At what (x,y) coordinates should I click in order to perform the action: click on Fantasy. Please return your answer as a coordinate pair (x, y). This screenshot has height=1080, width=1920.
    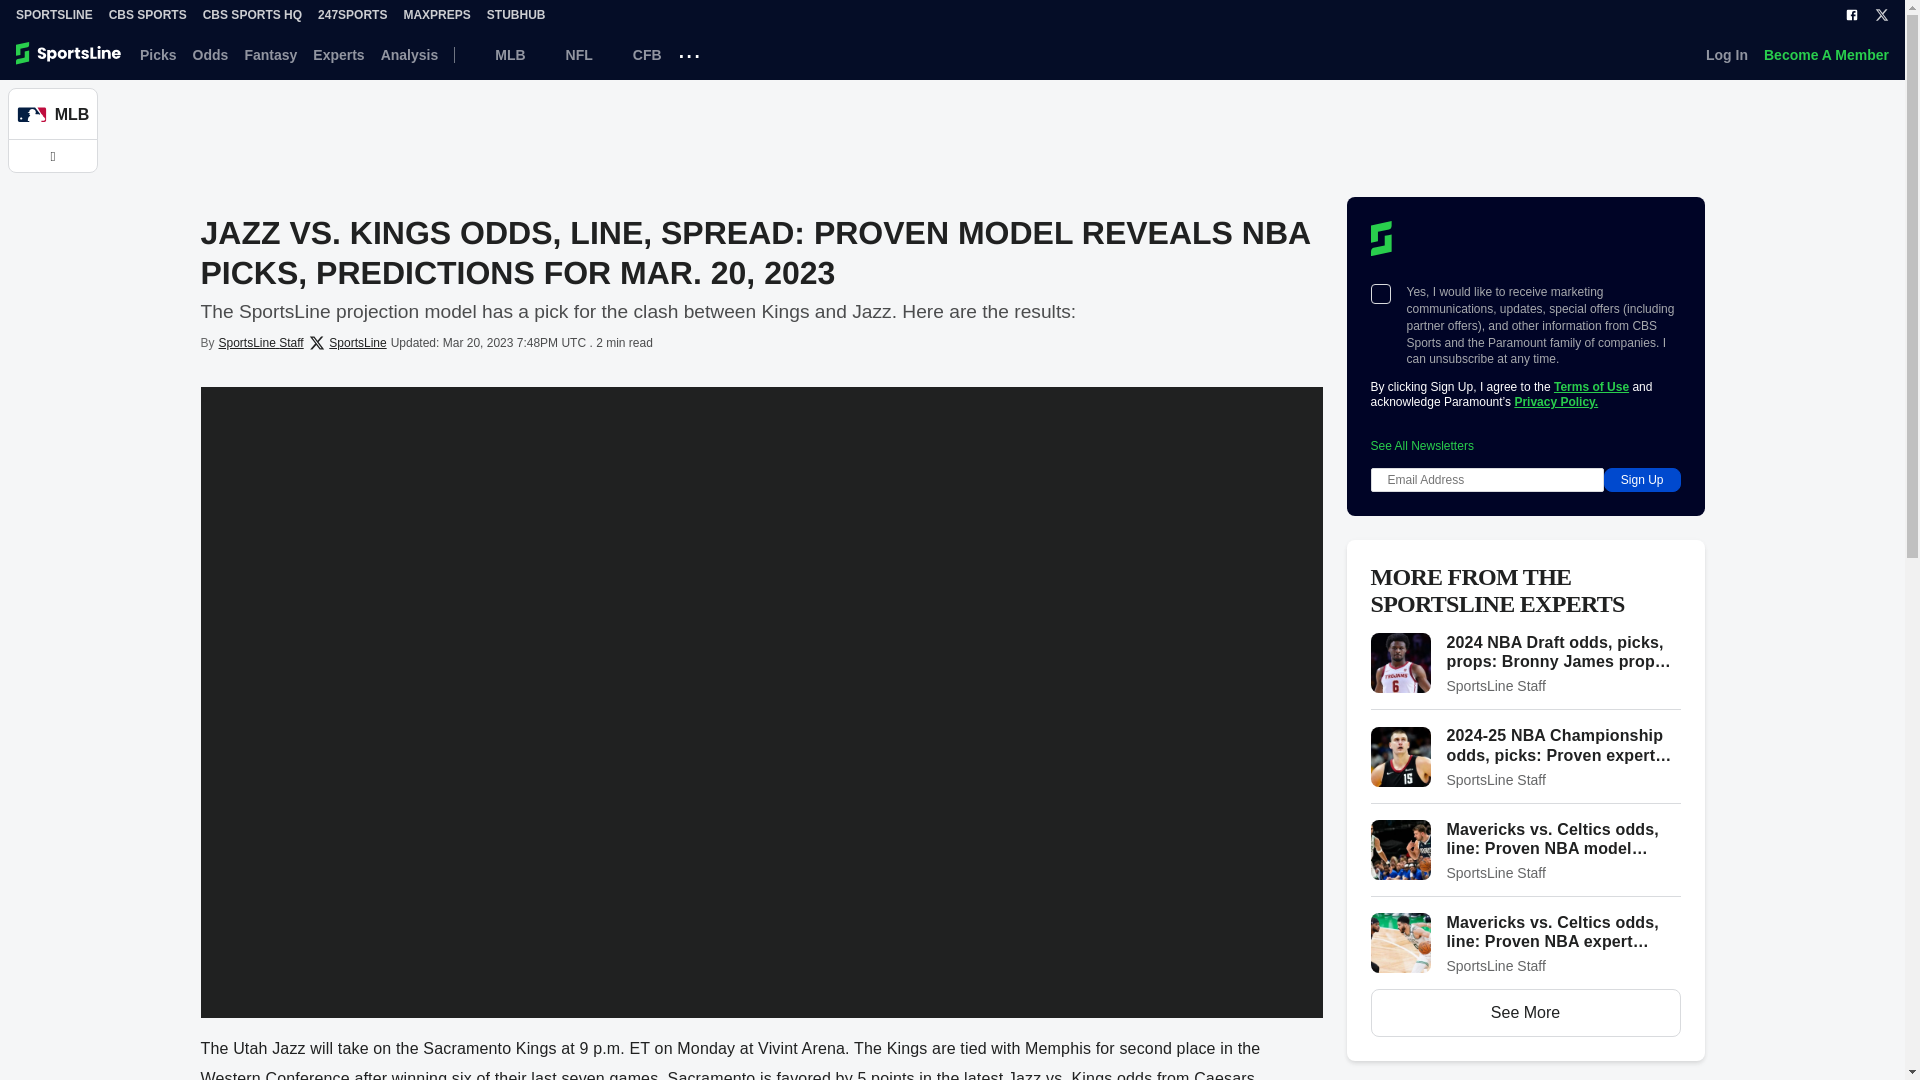
    Looking at the image, I should click on (270, 54).